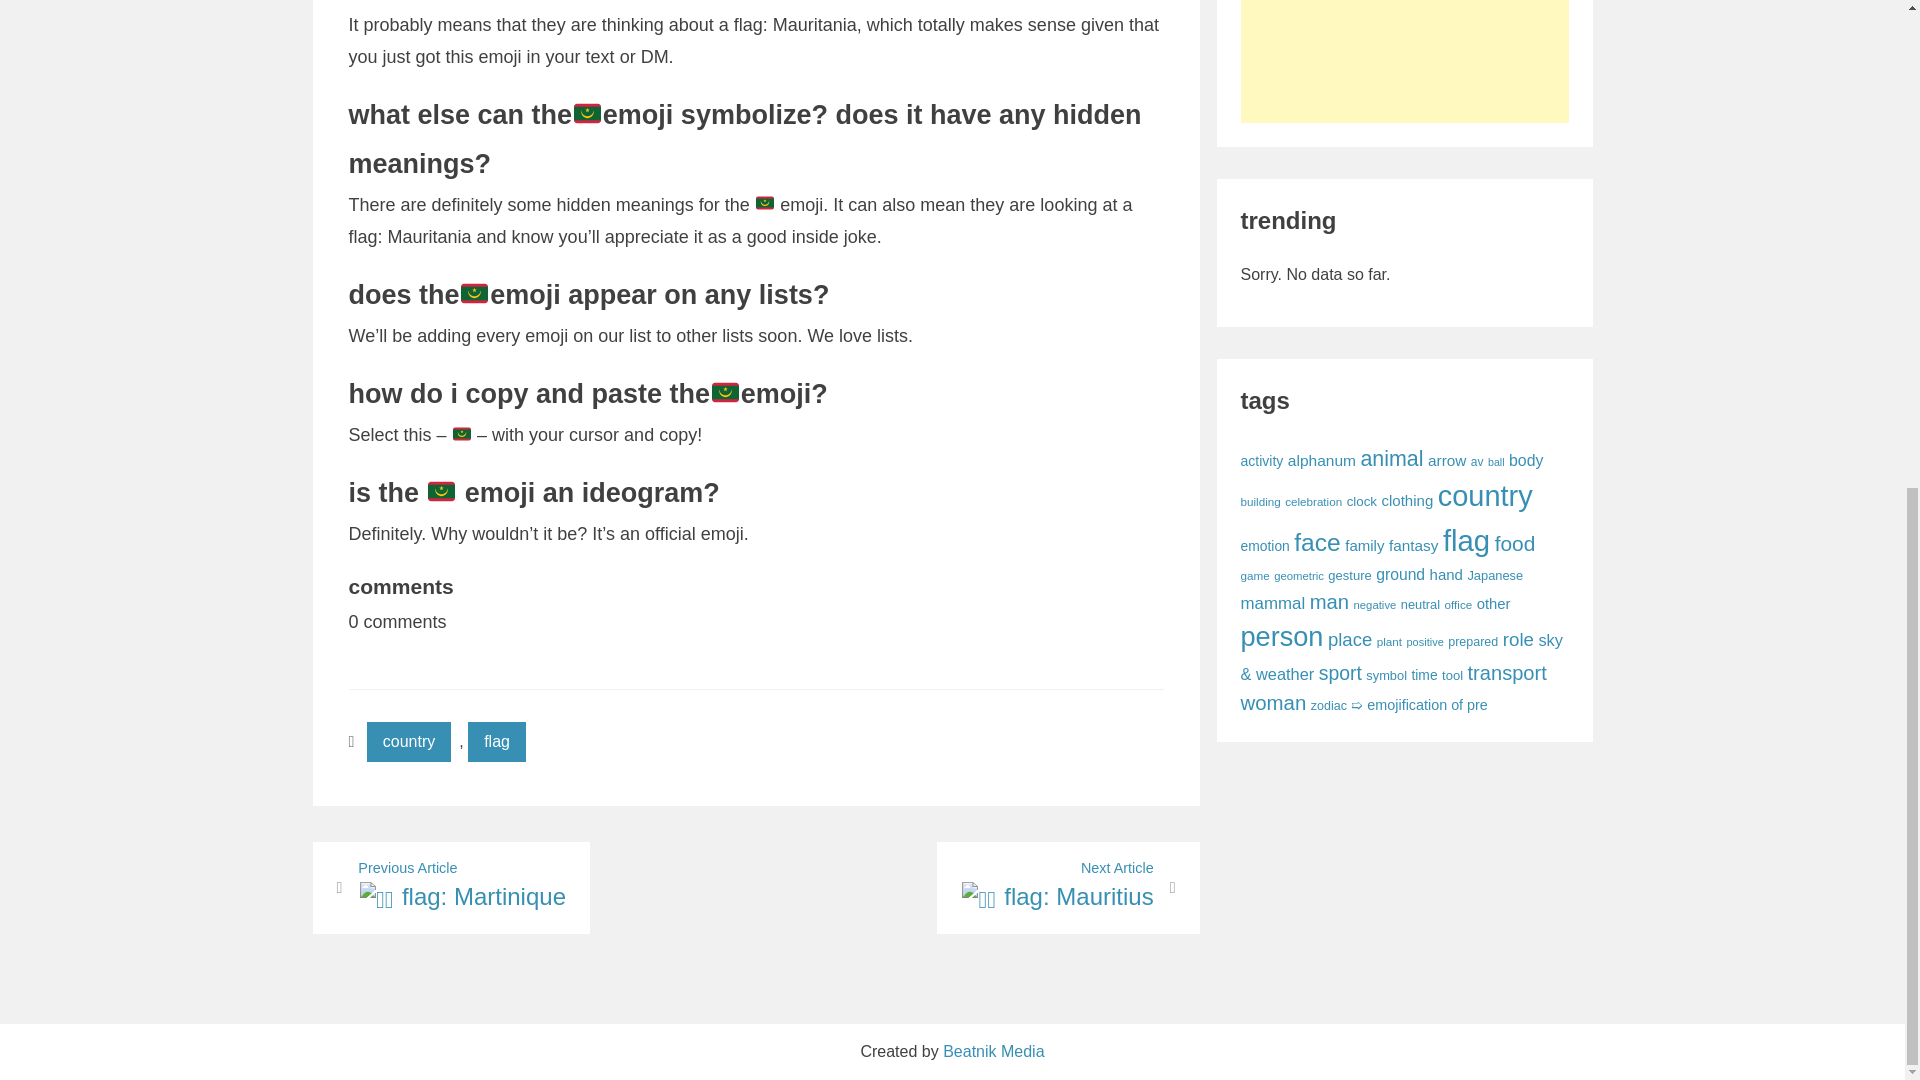 The height and width of the screenshot is (1080, 1920). Describe the element at coordinates (1447, 460) in the screenshot. I see `arrow` at that location.